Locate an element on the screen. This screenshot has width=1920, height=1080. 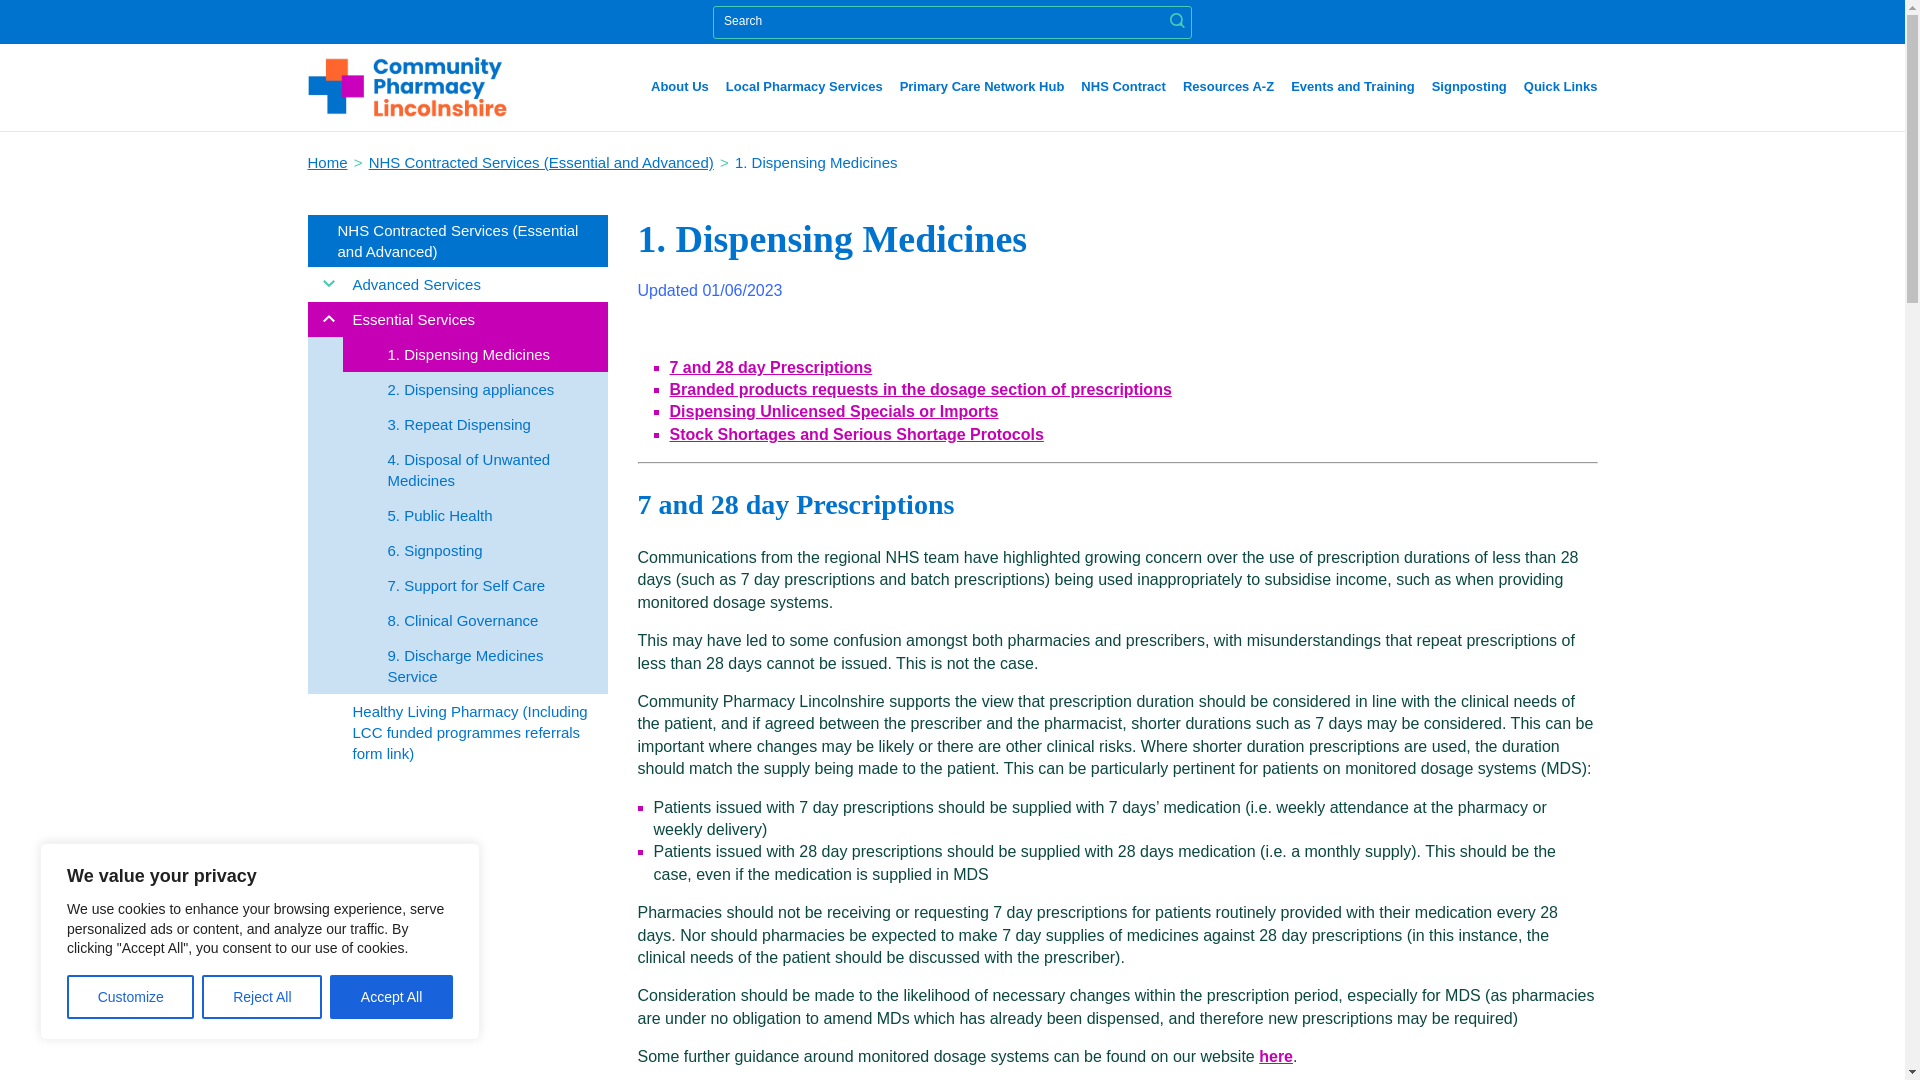
Reject All is located at coordinates (262, 997).